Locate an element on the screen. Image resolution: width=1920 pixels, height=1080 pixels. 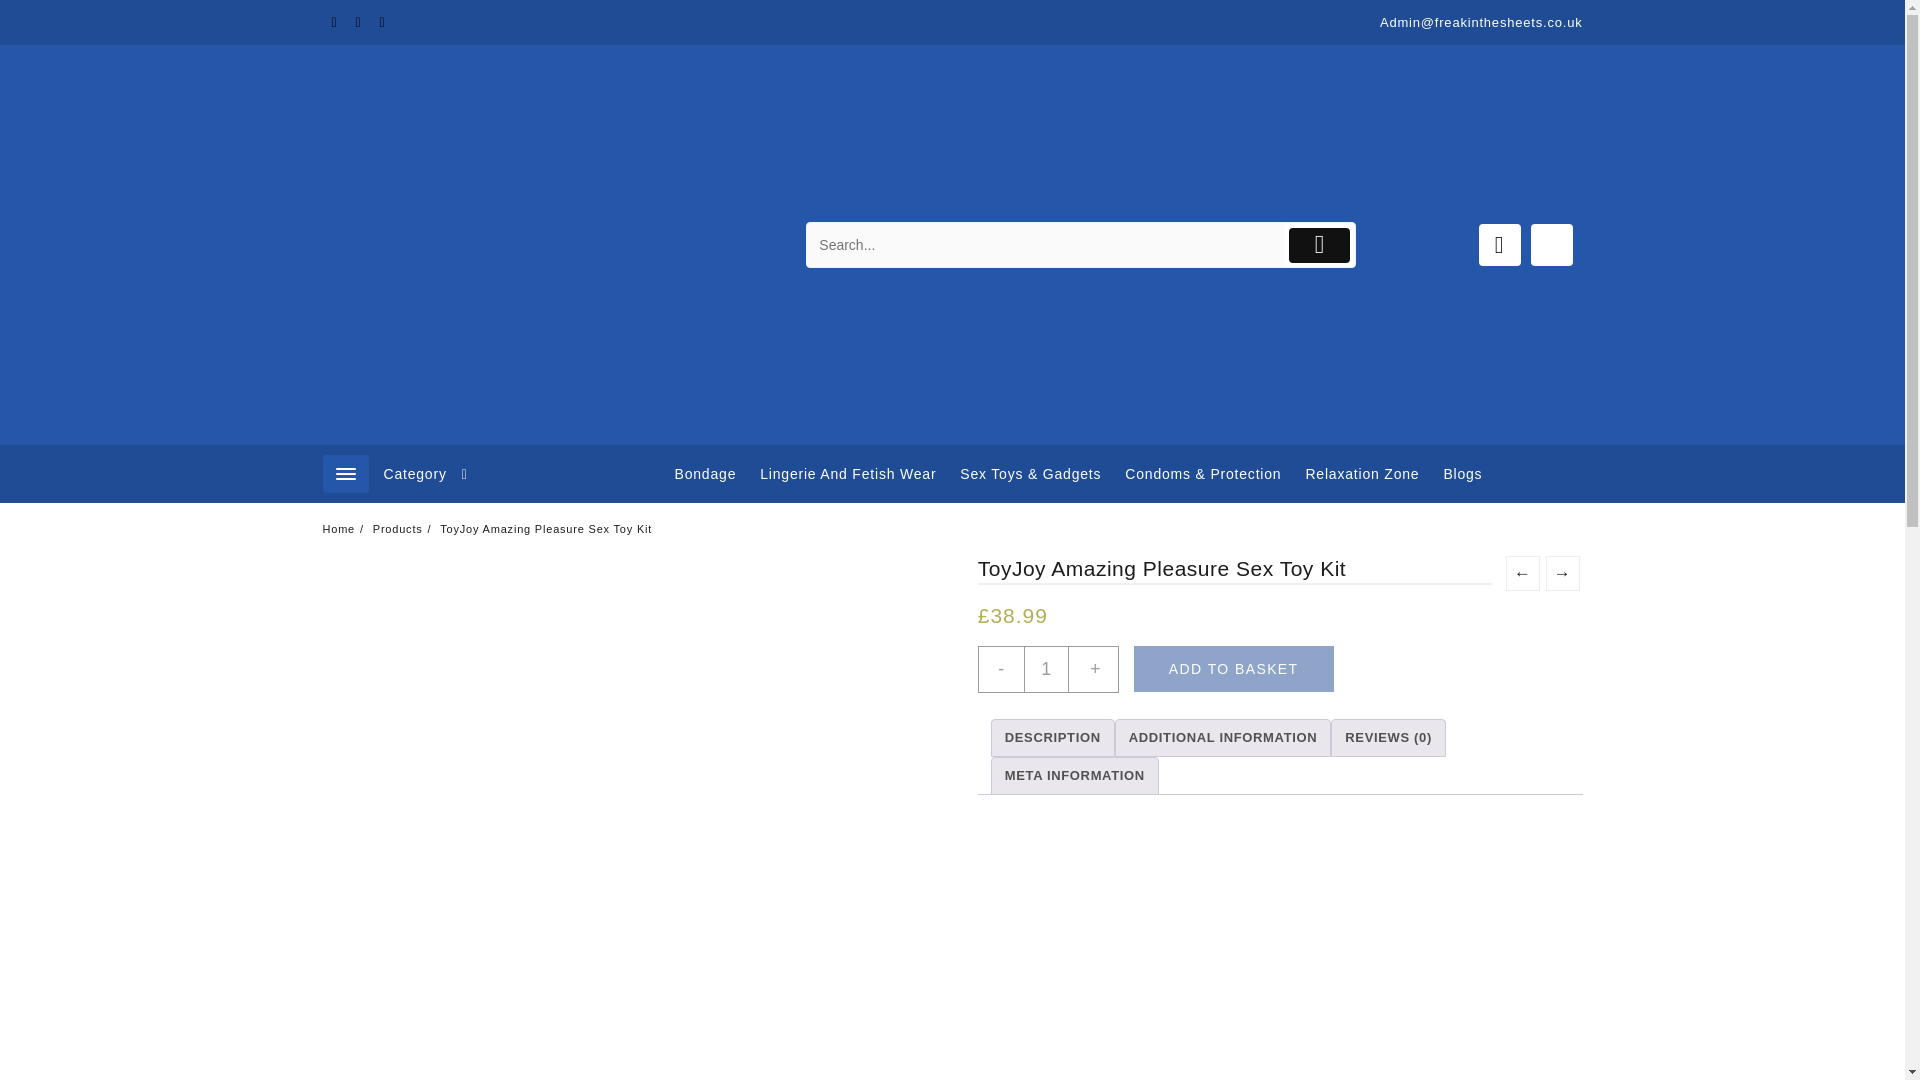
Submit is located at coordinates (1318, 245).